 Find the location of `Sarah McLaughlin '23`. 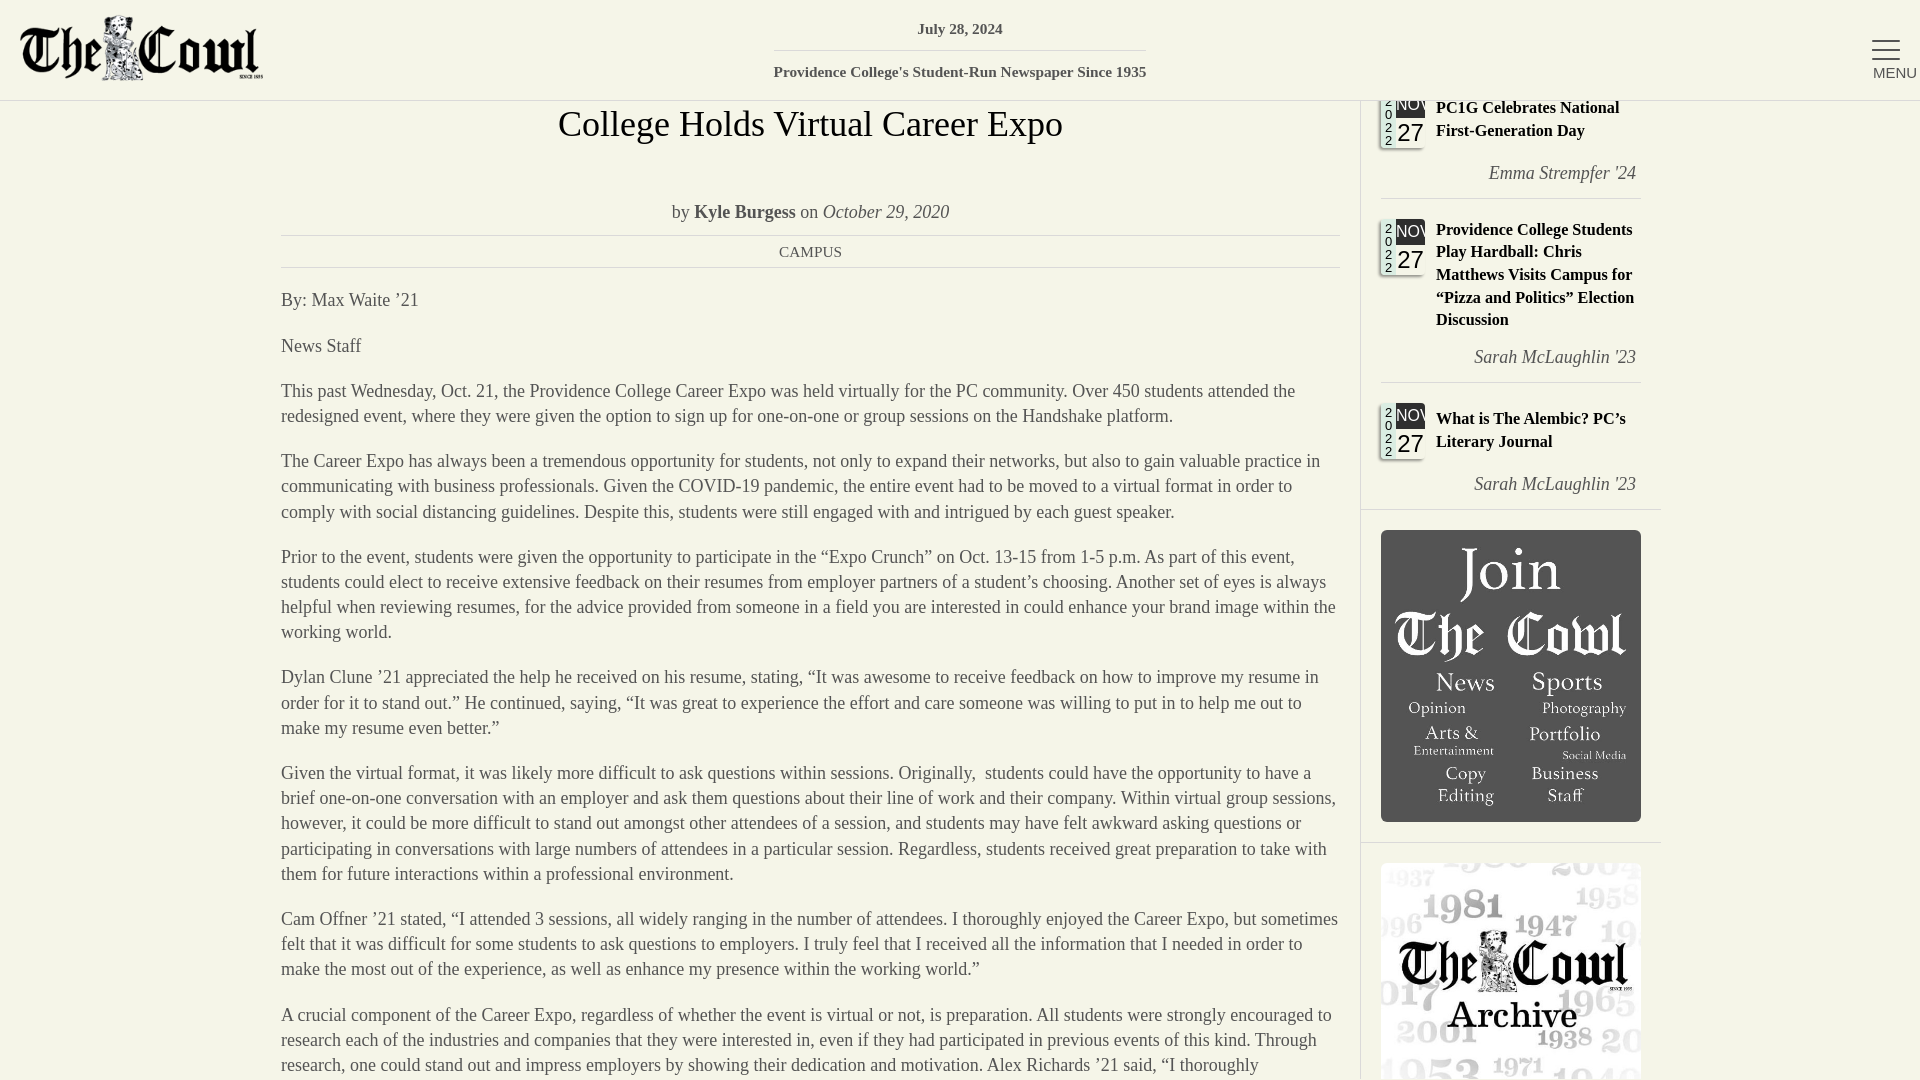

Sarah McLaughlin '23 is located at coordinates (1540, 356).